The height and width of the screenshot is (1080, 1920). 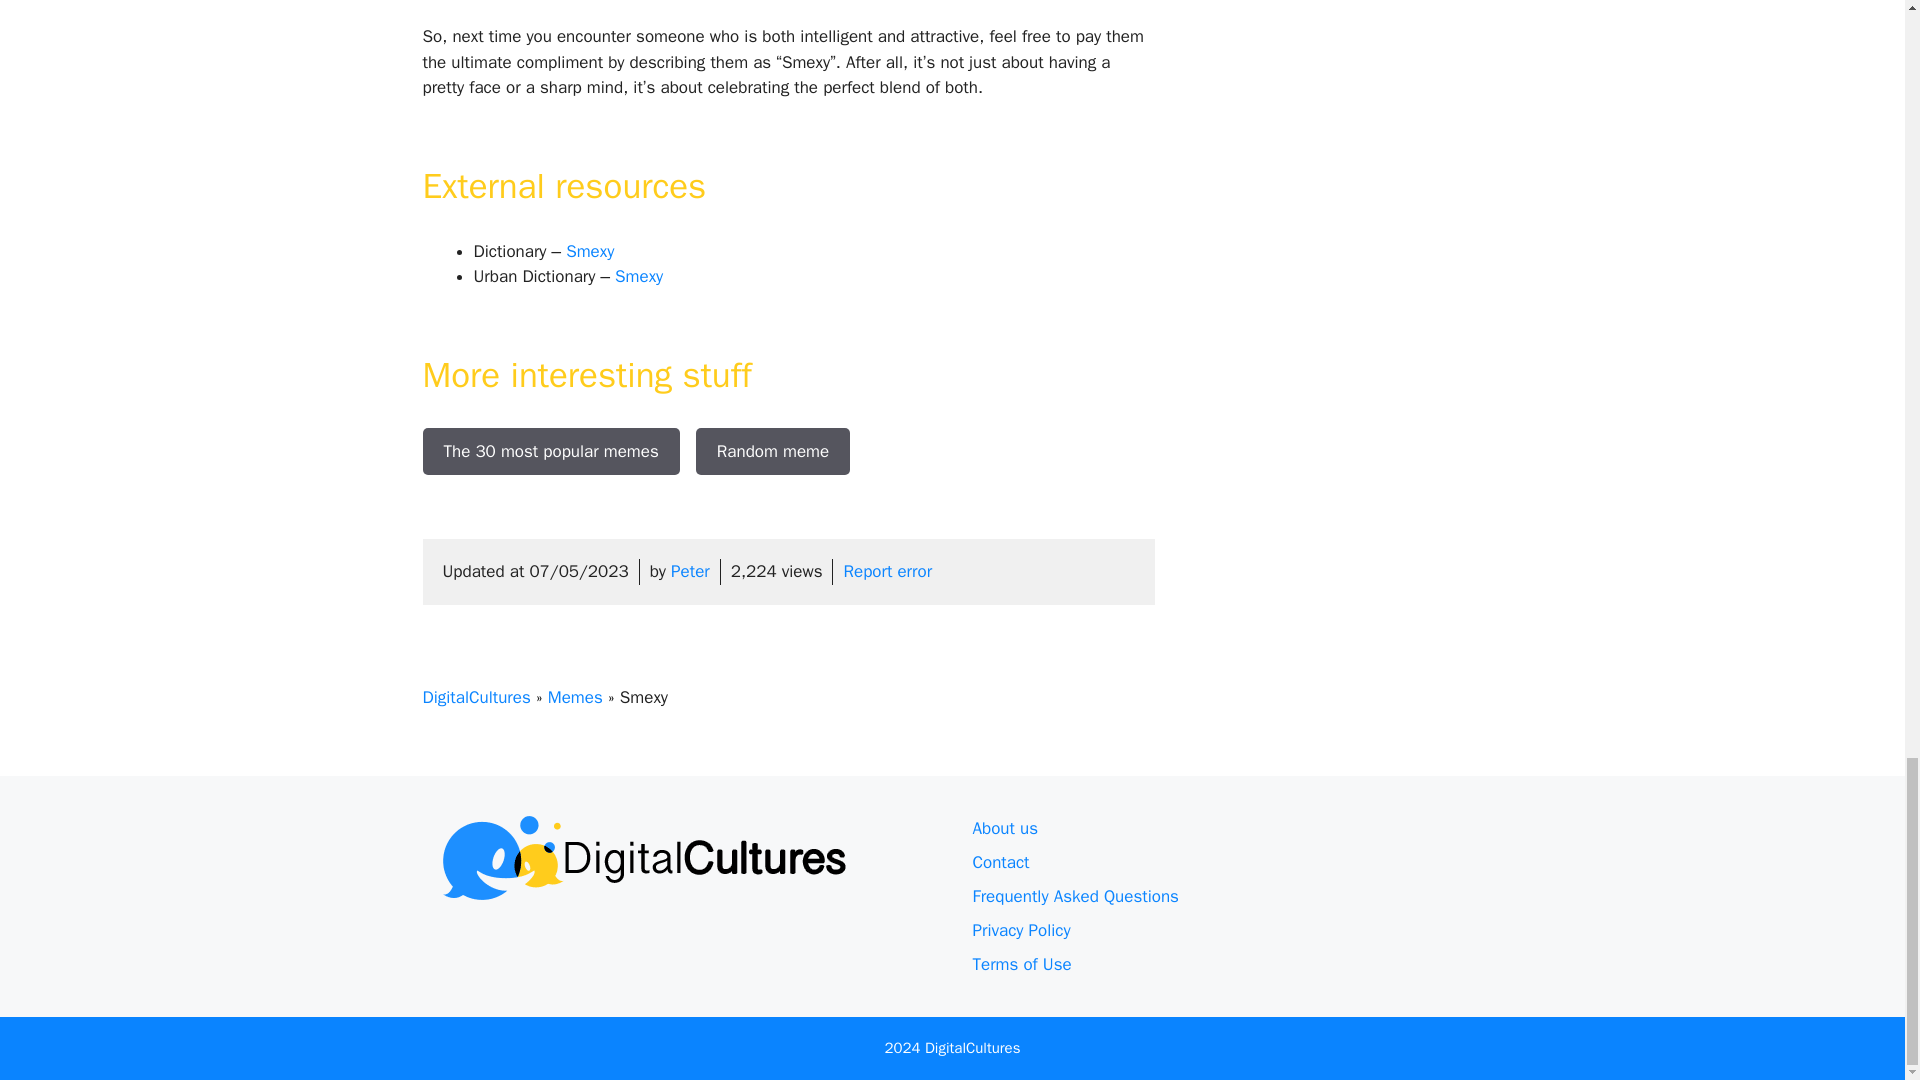 What do you see at coordinates (638, 276) in the screenshot?
I see `Smexy` at bounding box center [638, 276].